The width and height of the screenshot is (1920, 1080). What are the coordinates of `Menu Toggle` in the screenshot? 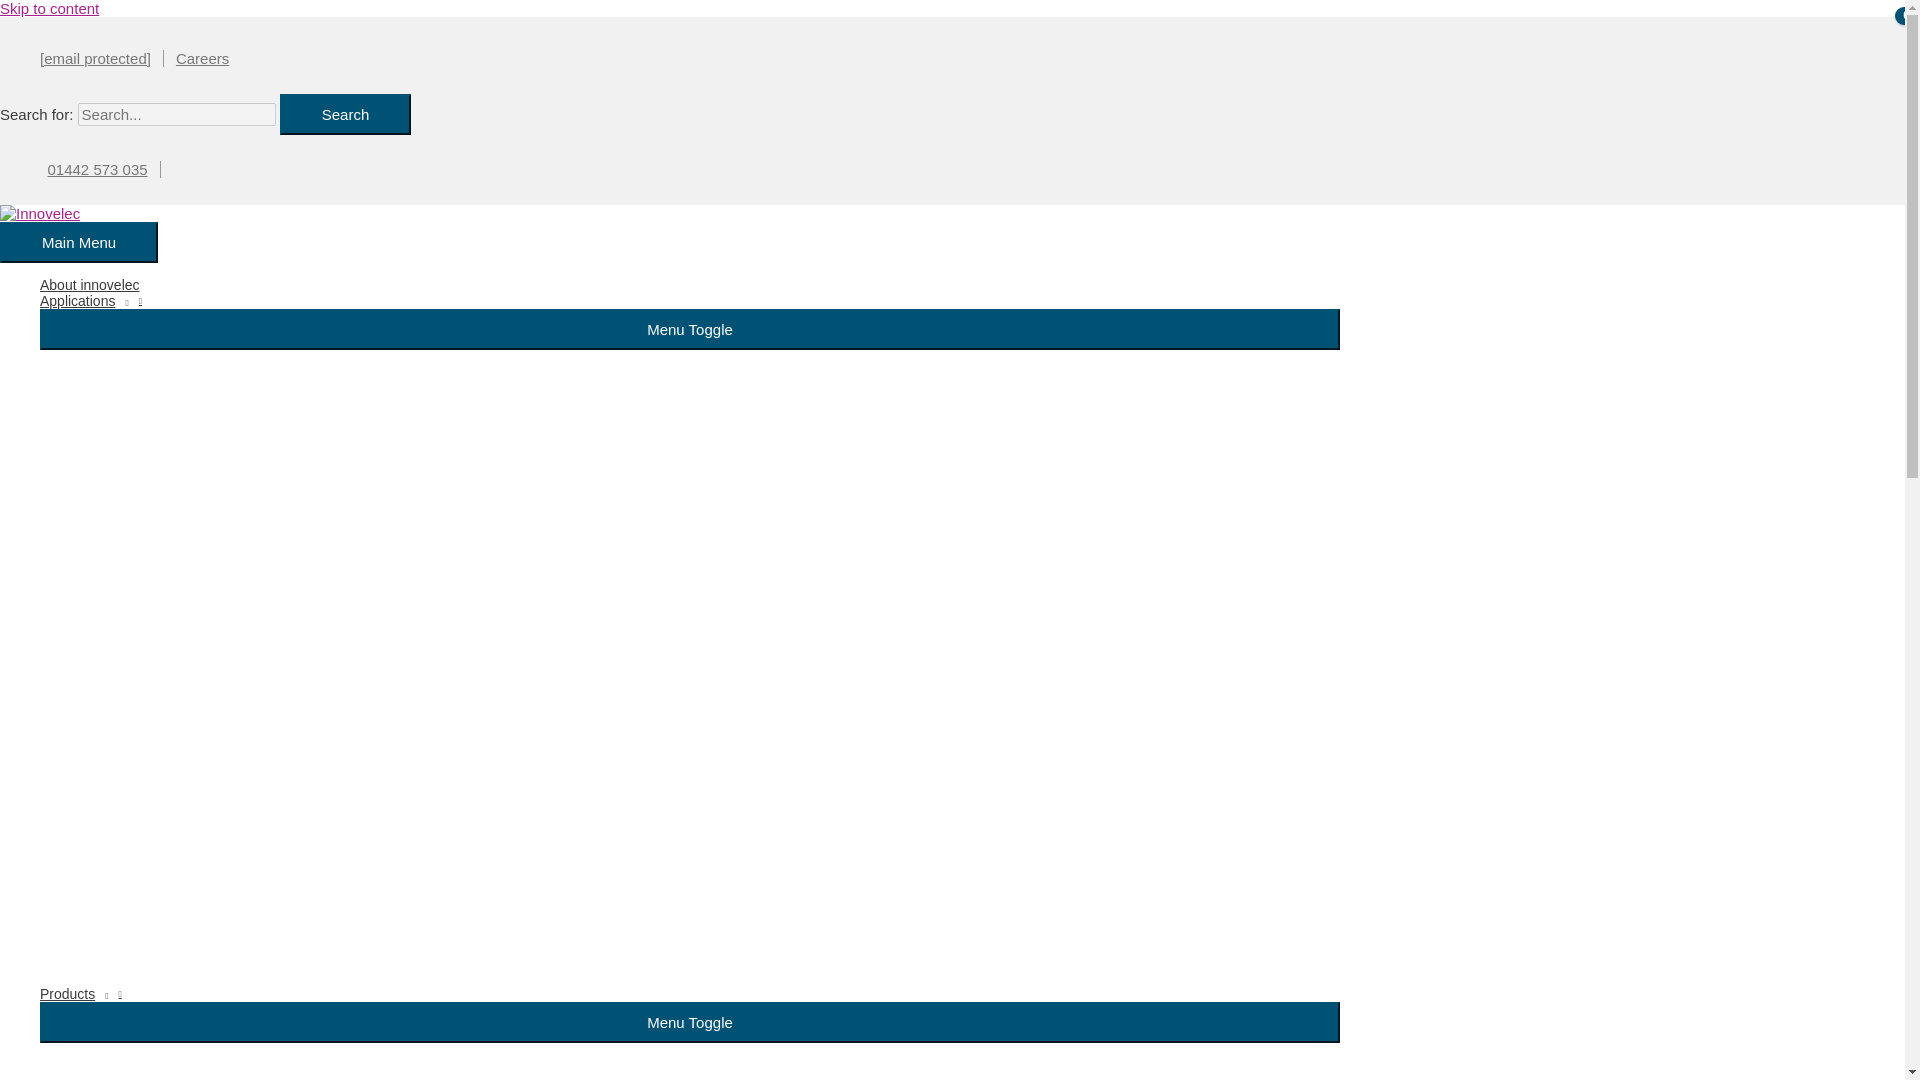 It's located at (690, 1022).